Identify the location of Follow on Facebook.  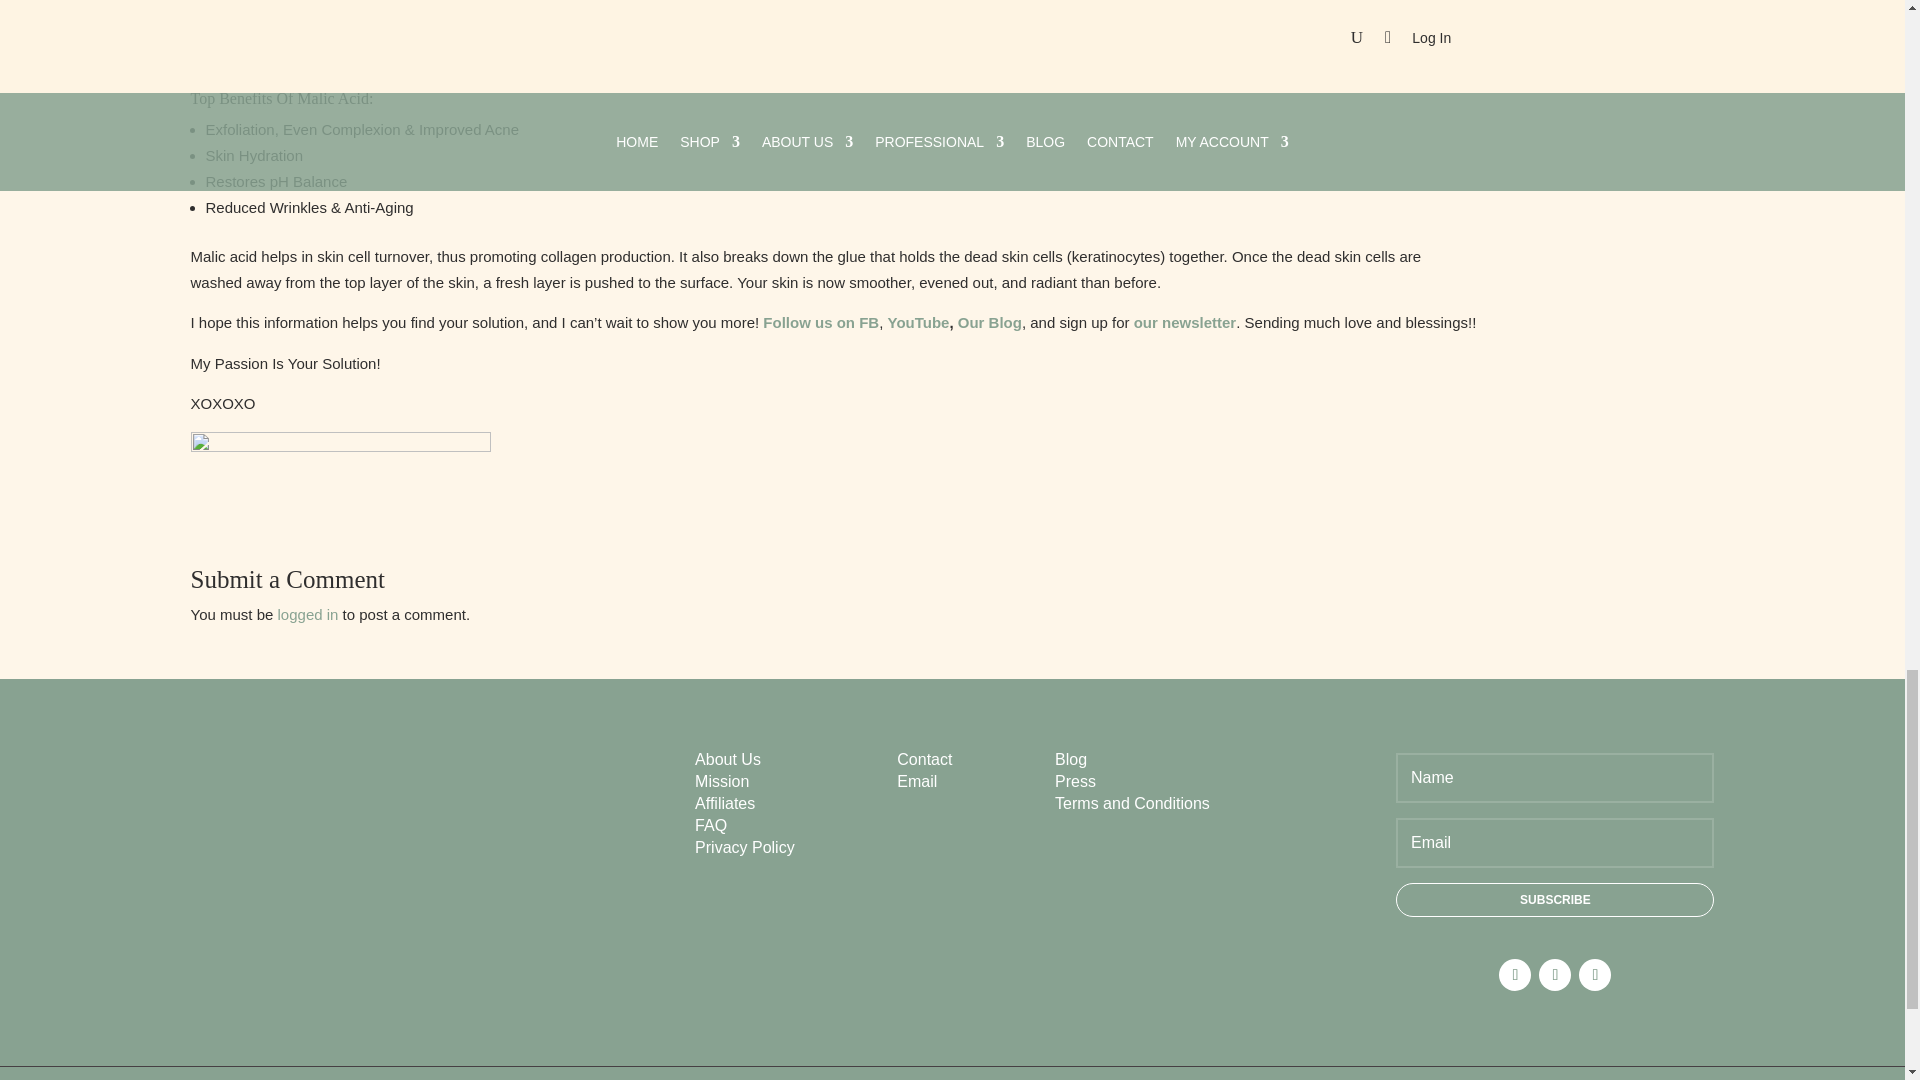
(1514, 975).